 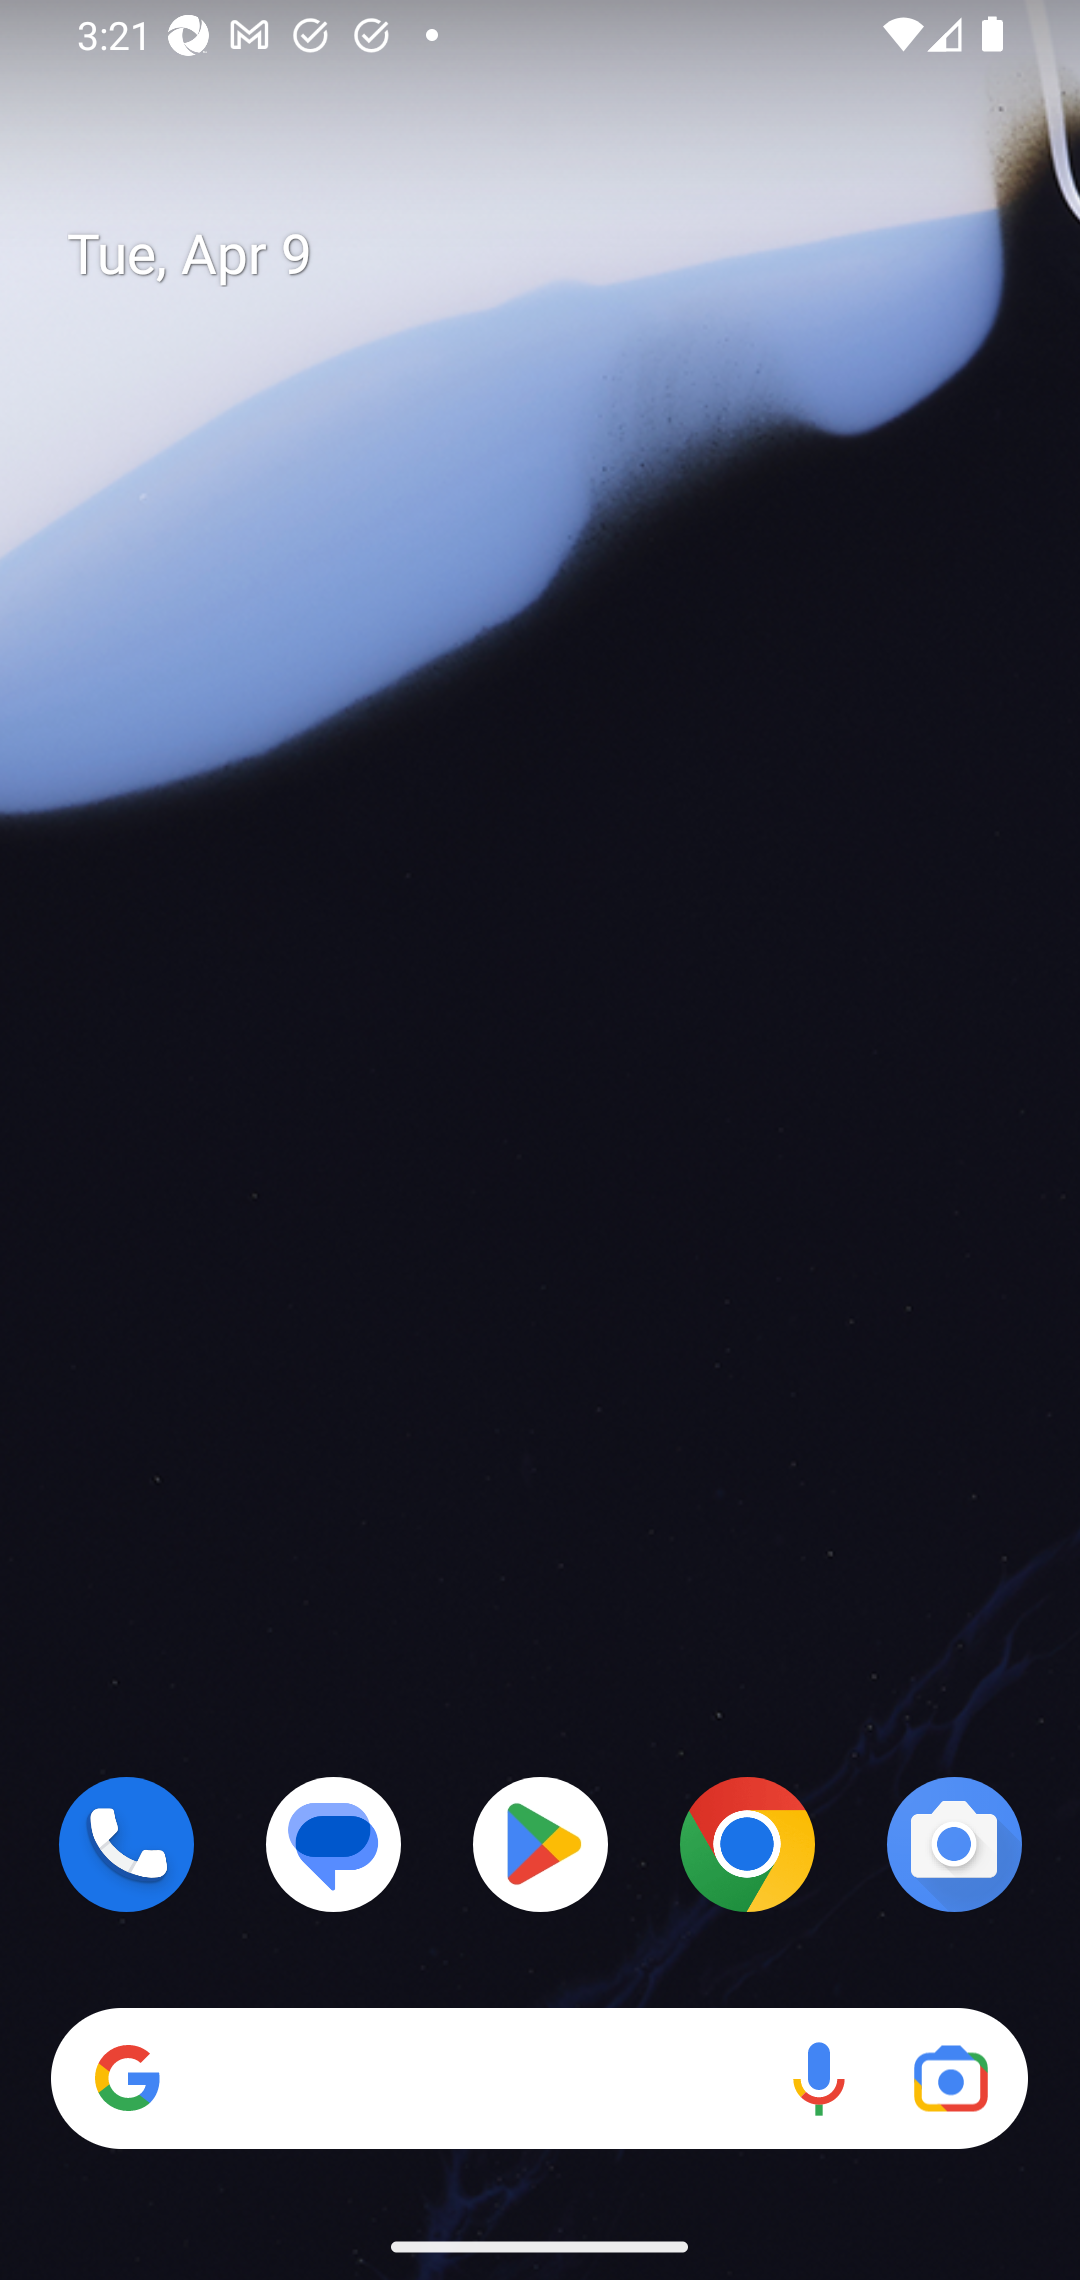 I want to click on Chrome, so click(x=747, y=1844).